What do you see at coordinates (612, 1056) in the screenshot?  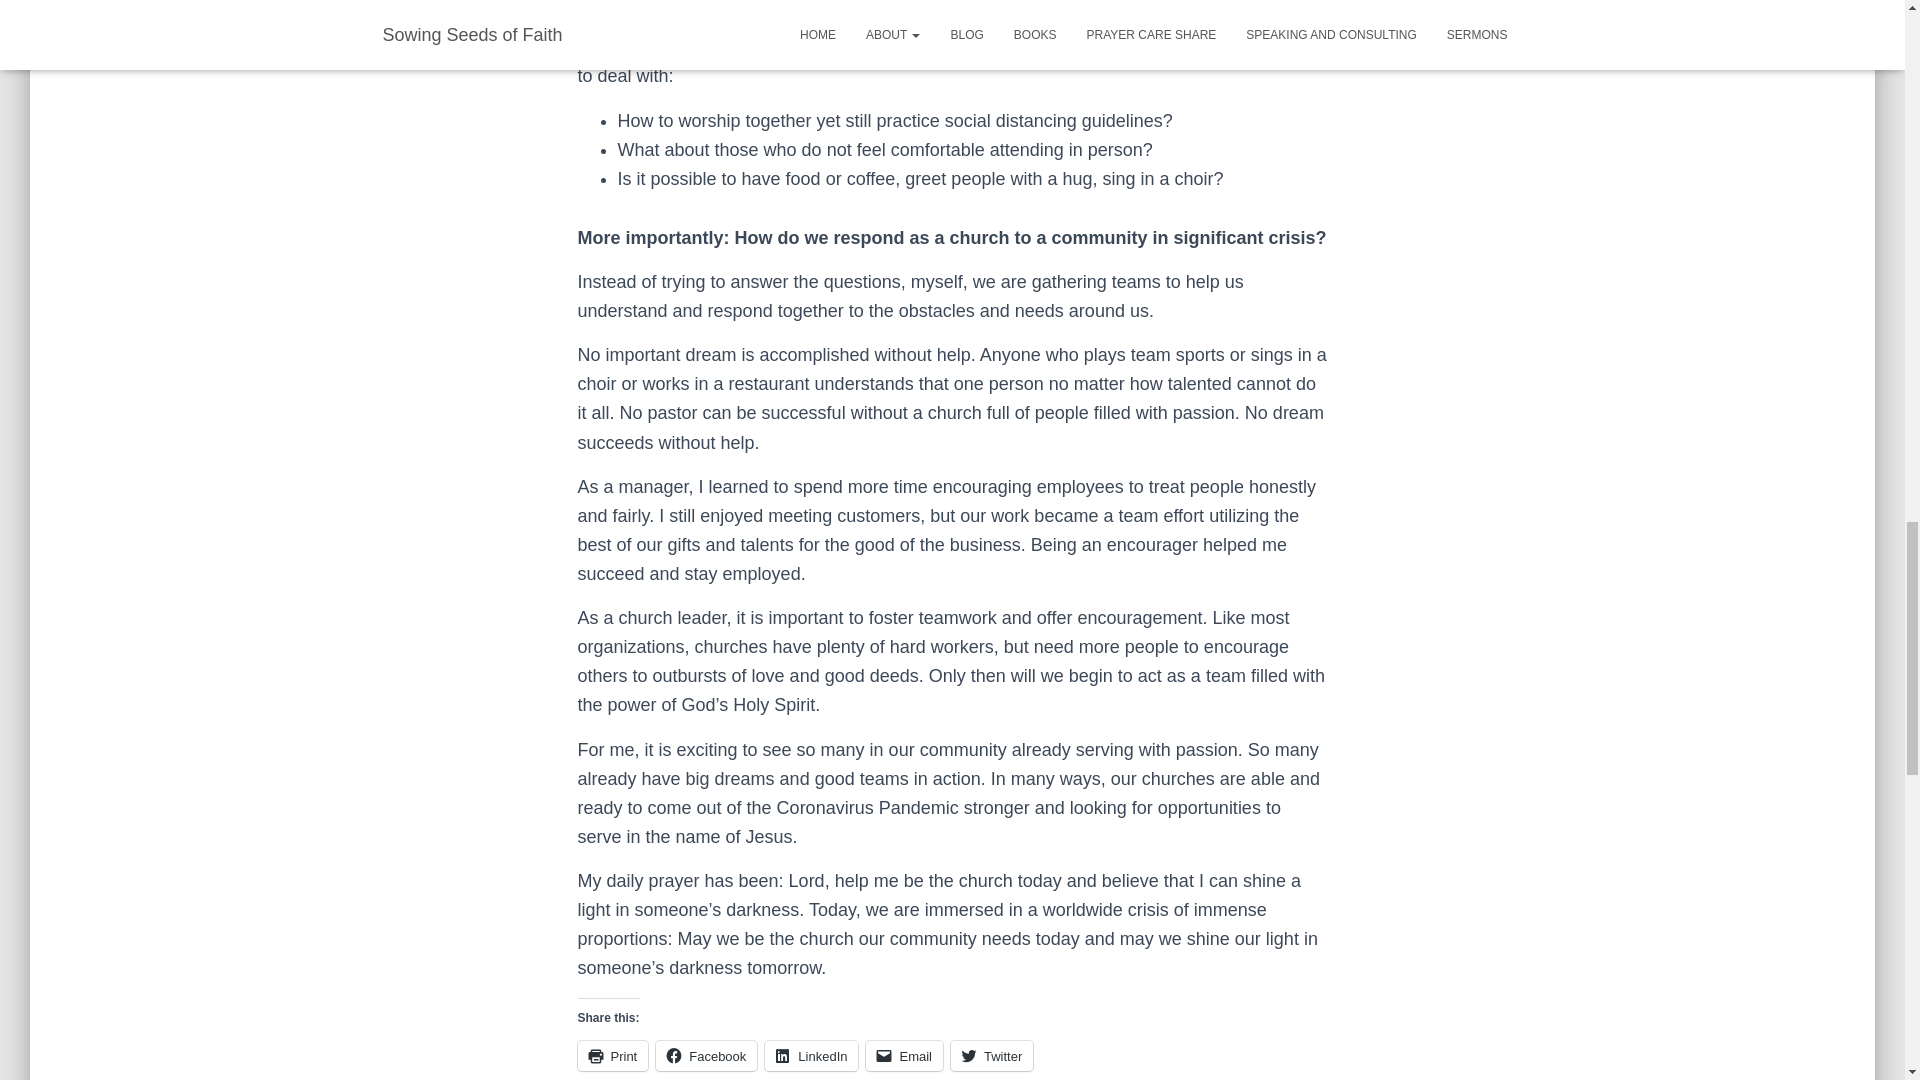 I see `Print` at bounding box center [612, 1056].